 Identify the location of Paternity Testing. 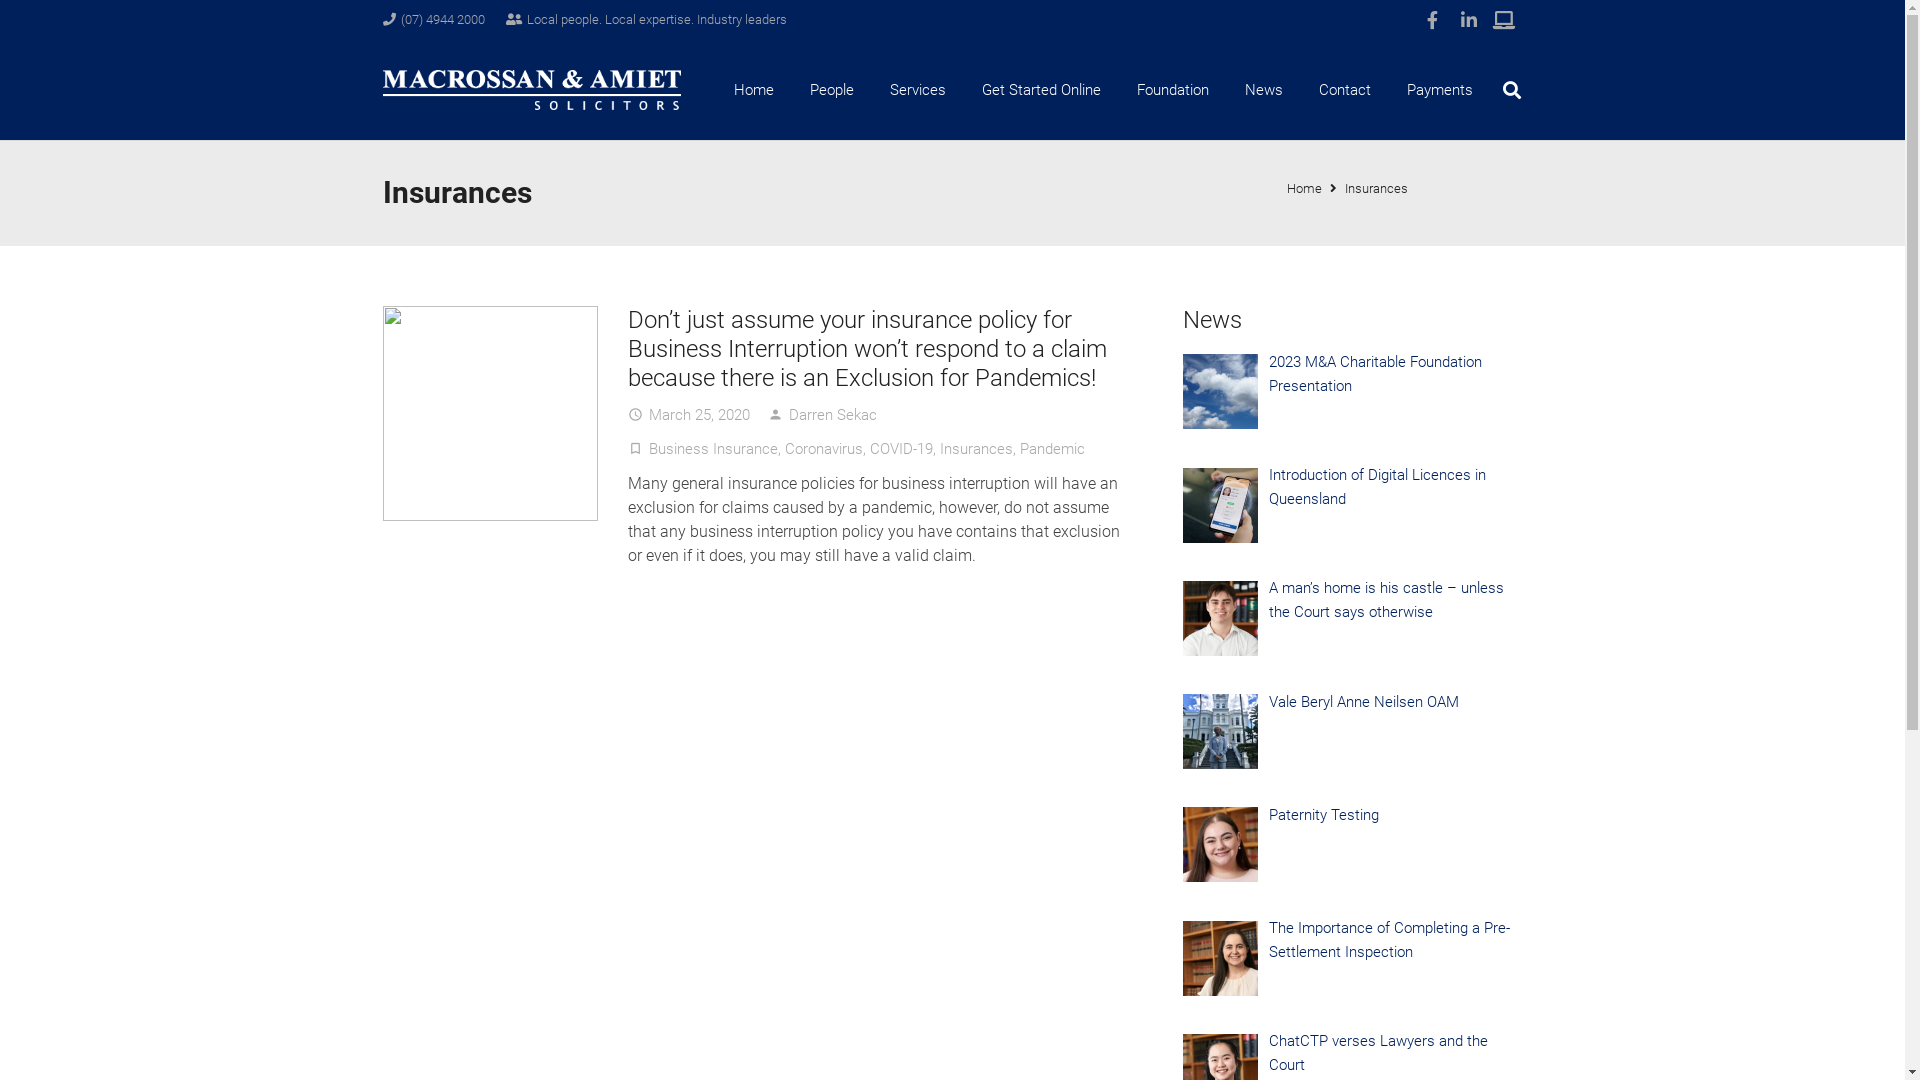
(1324, 815).